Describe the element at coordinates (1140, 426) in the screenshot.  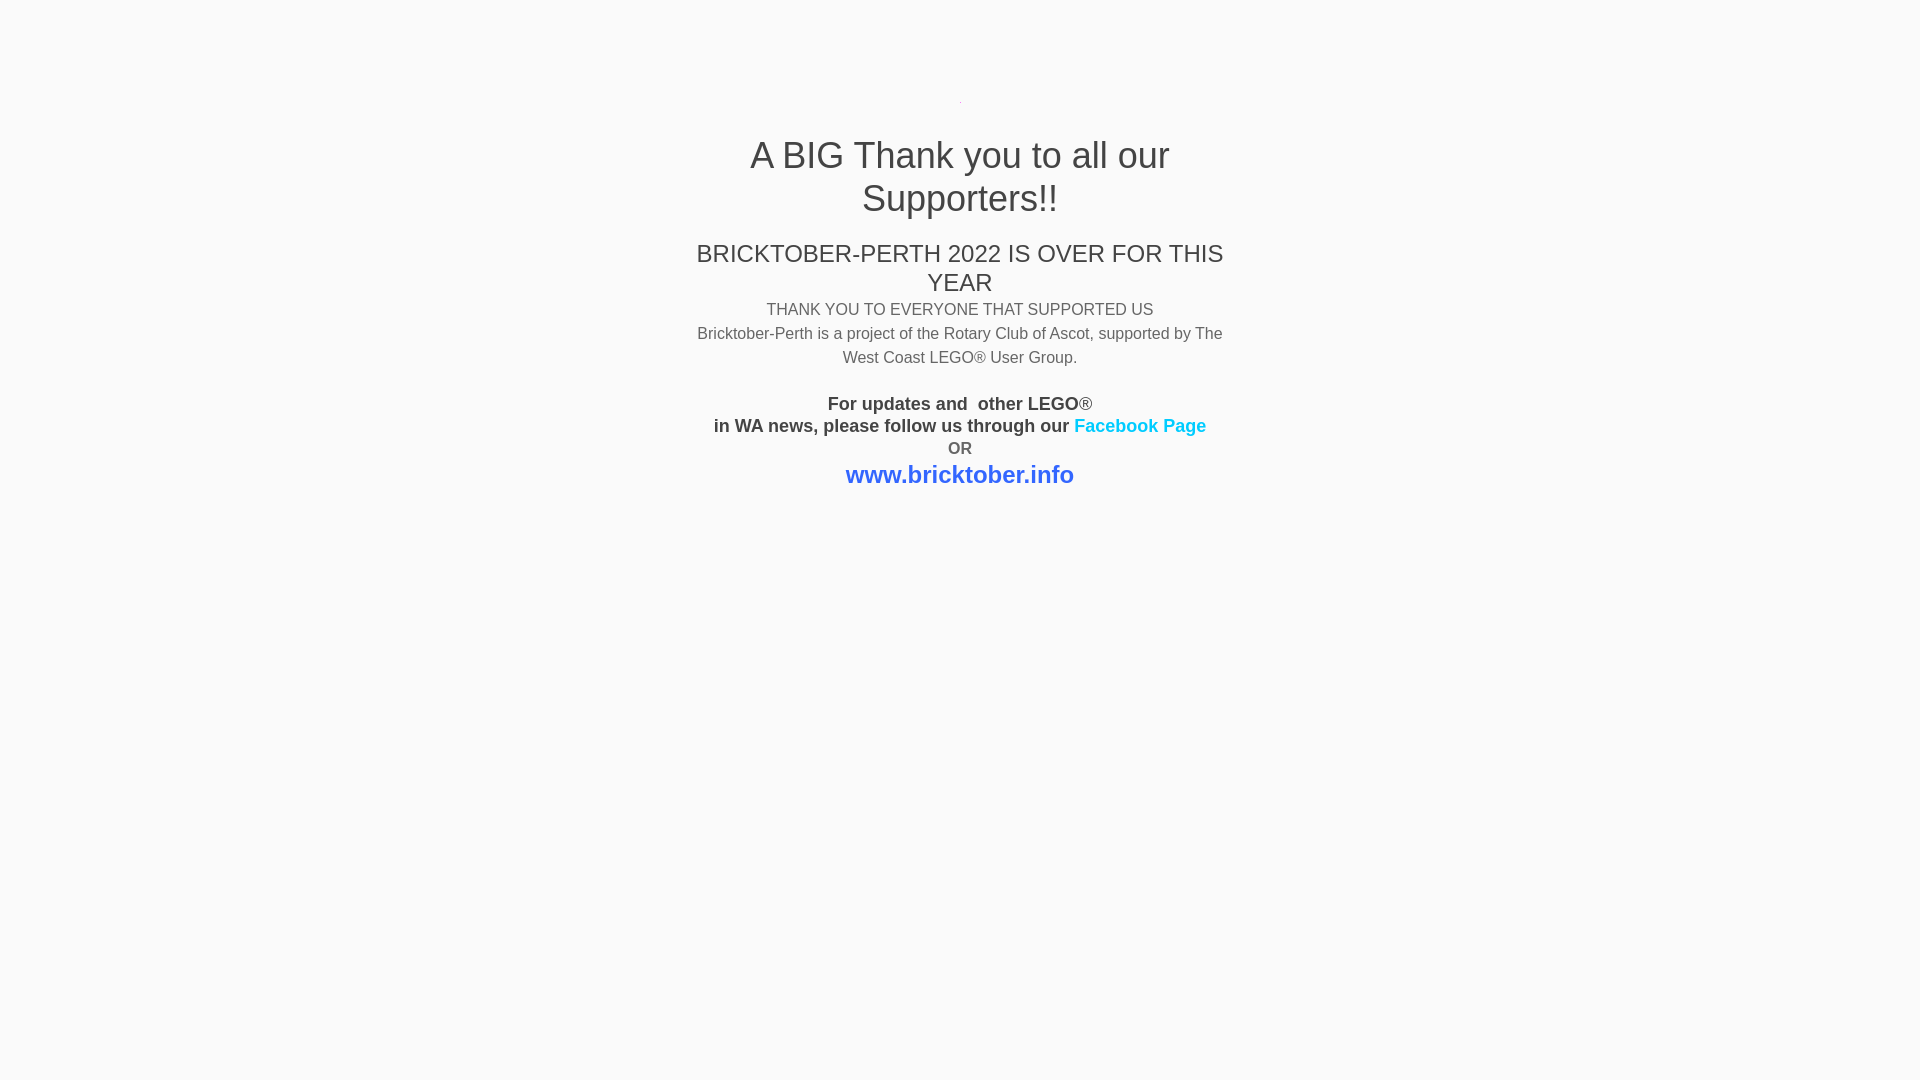
I see `Facebook Page` at that location.